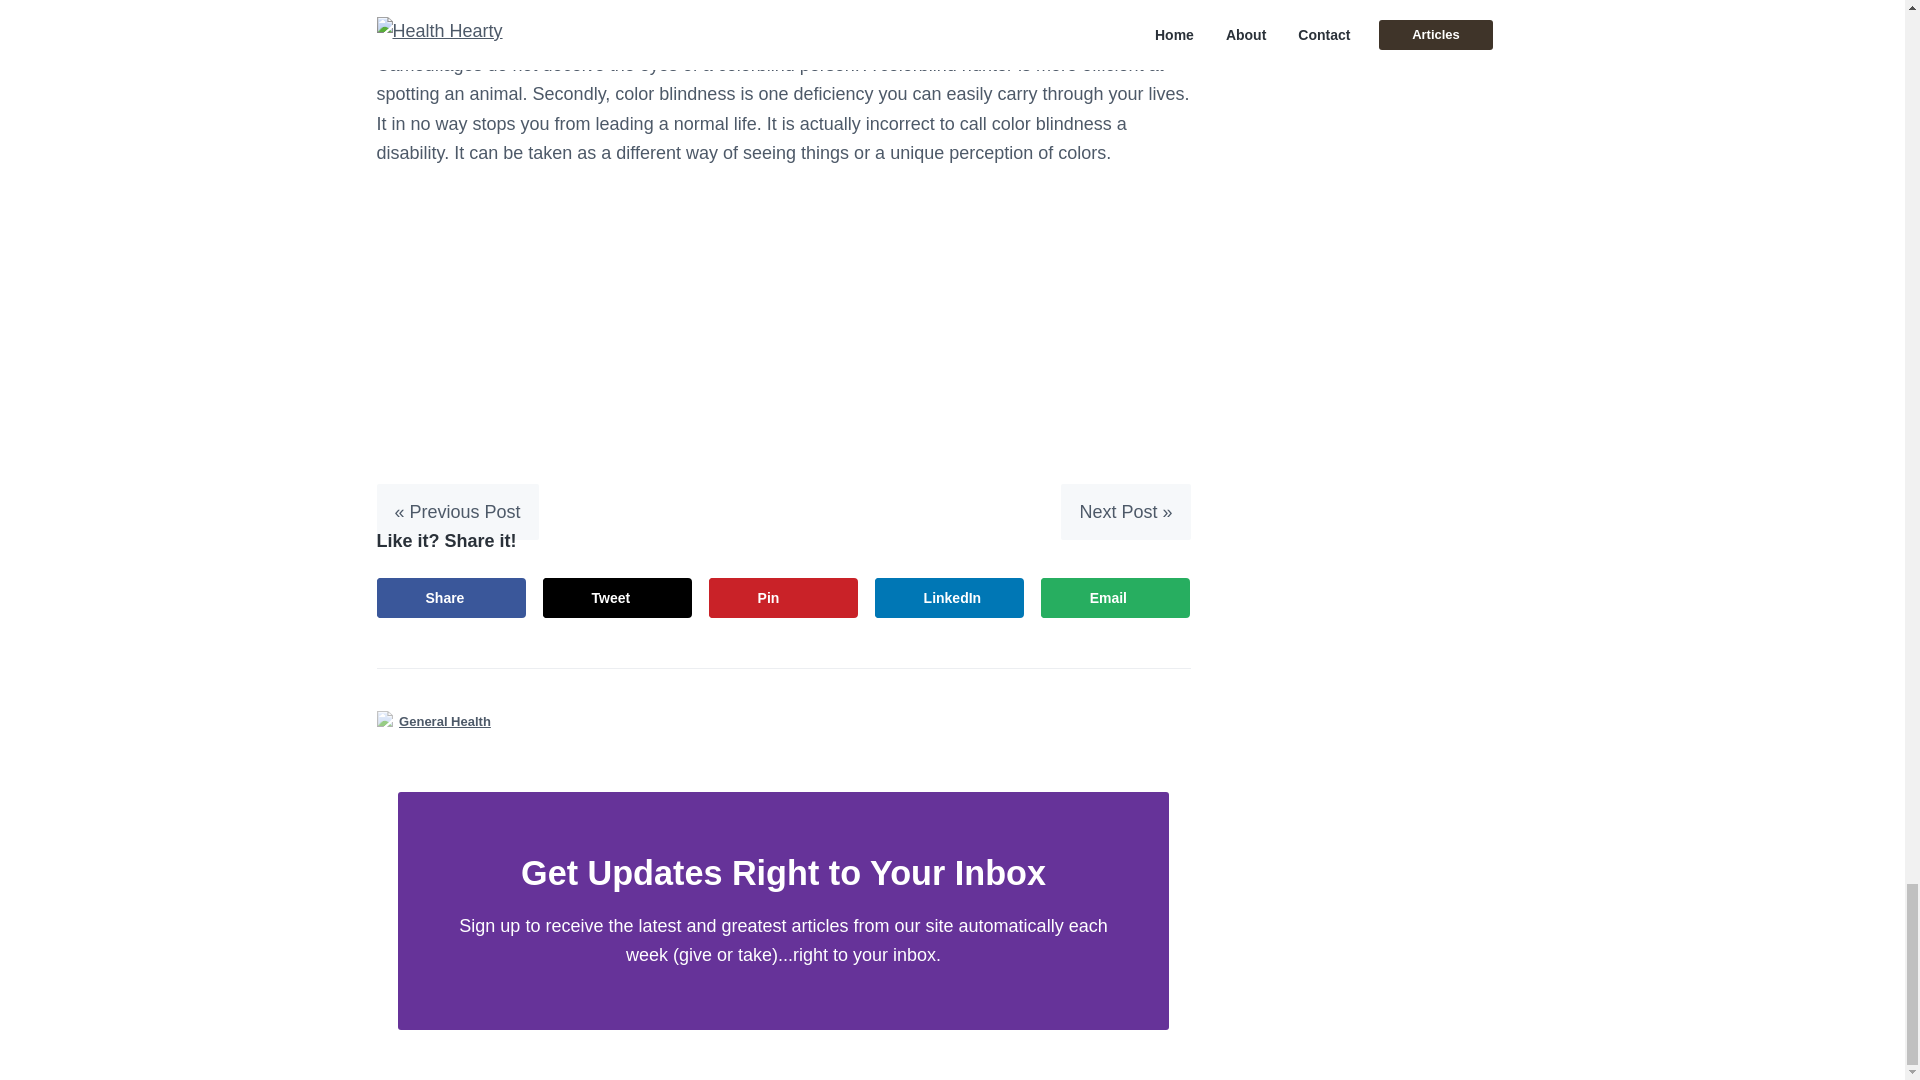 This screenshot has width=1920, height=1080. Describe the element at coordinates (950, 597) in the screenshot. I see `Share on LinkedIn` at that location.